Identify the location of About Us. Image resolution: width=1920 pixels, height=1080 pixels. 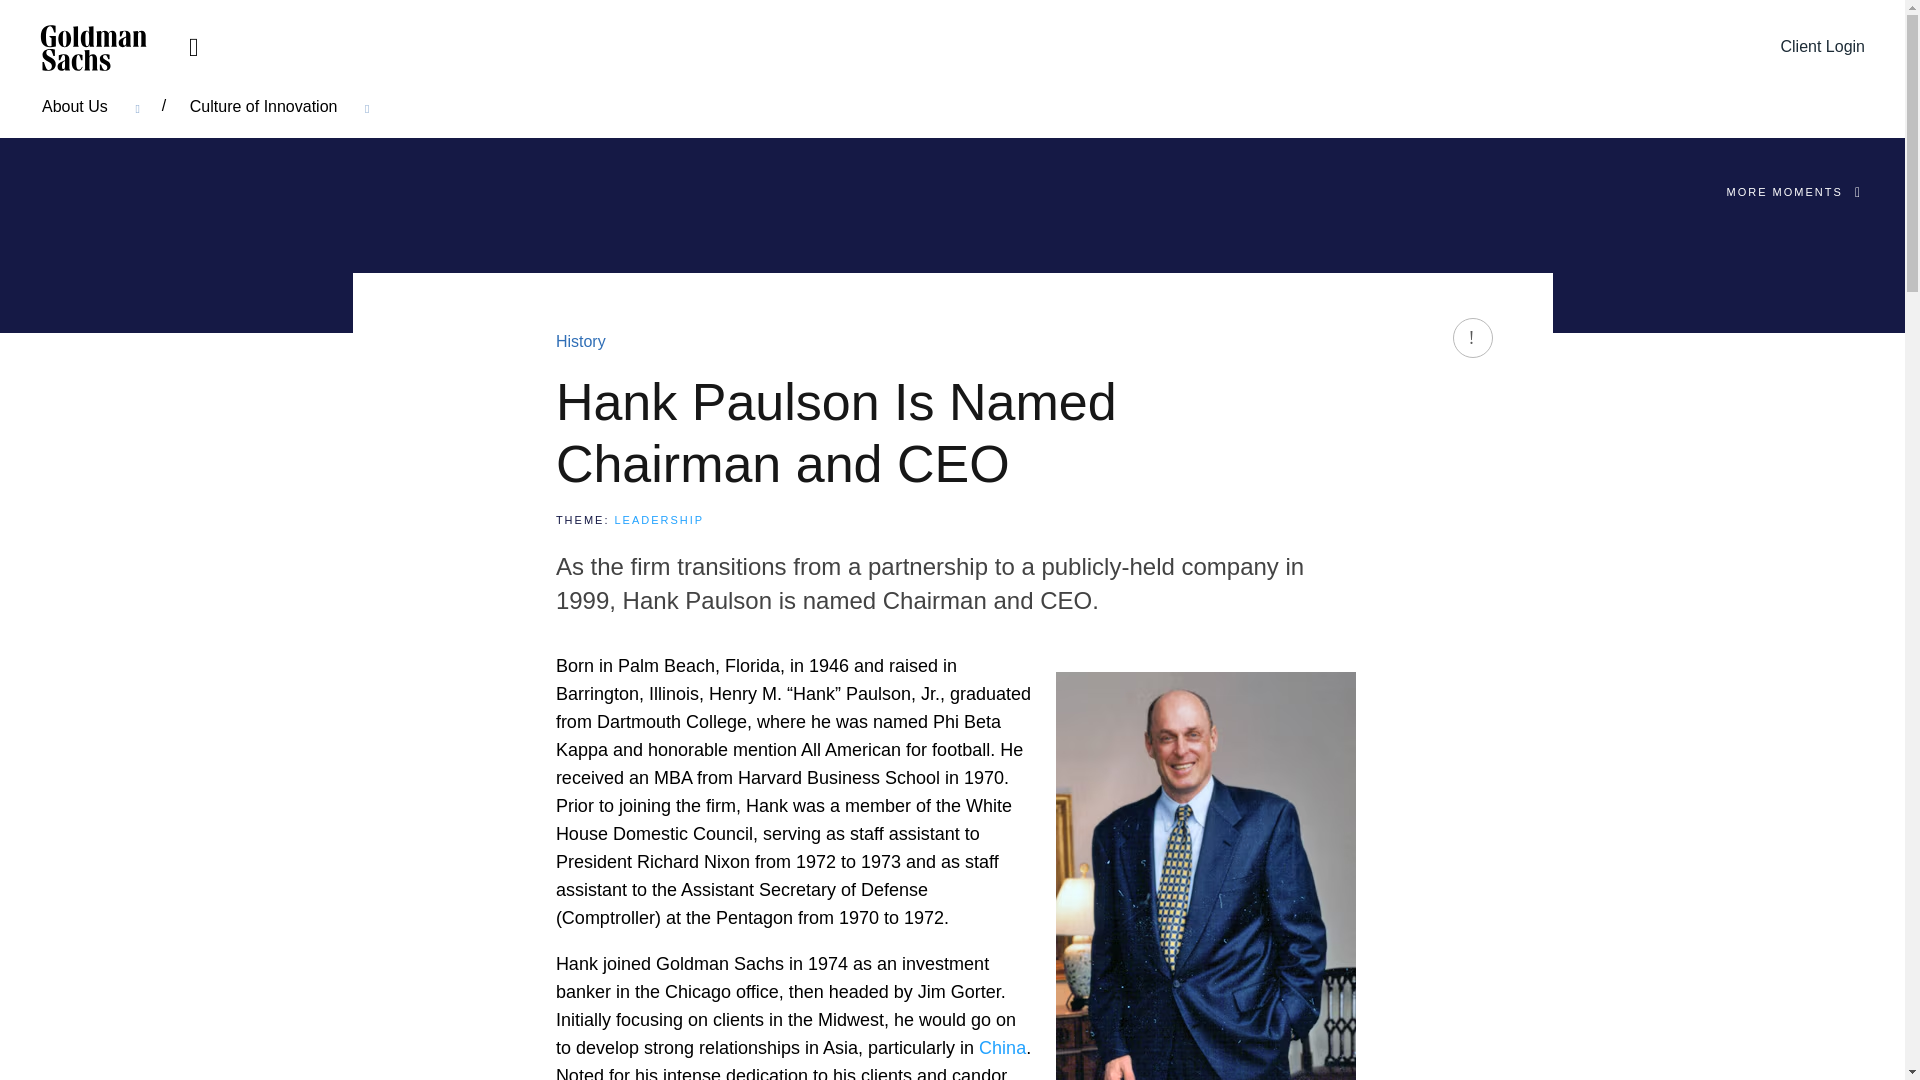
(91, 106).